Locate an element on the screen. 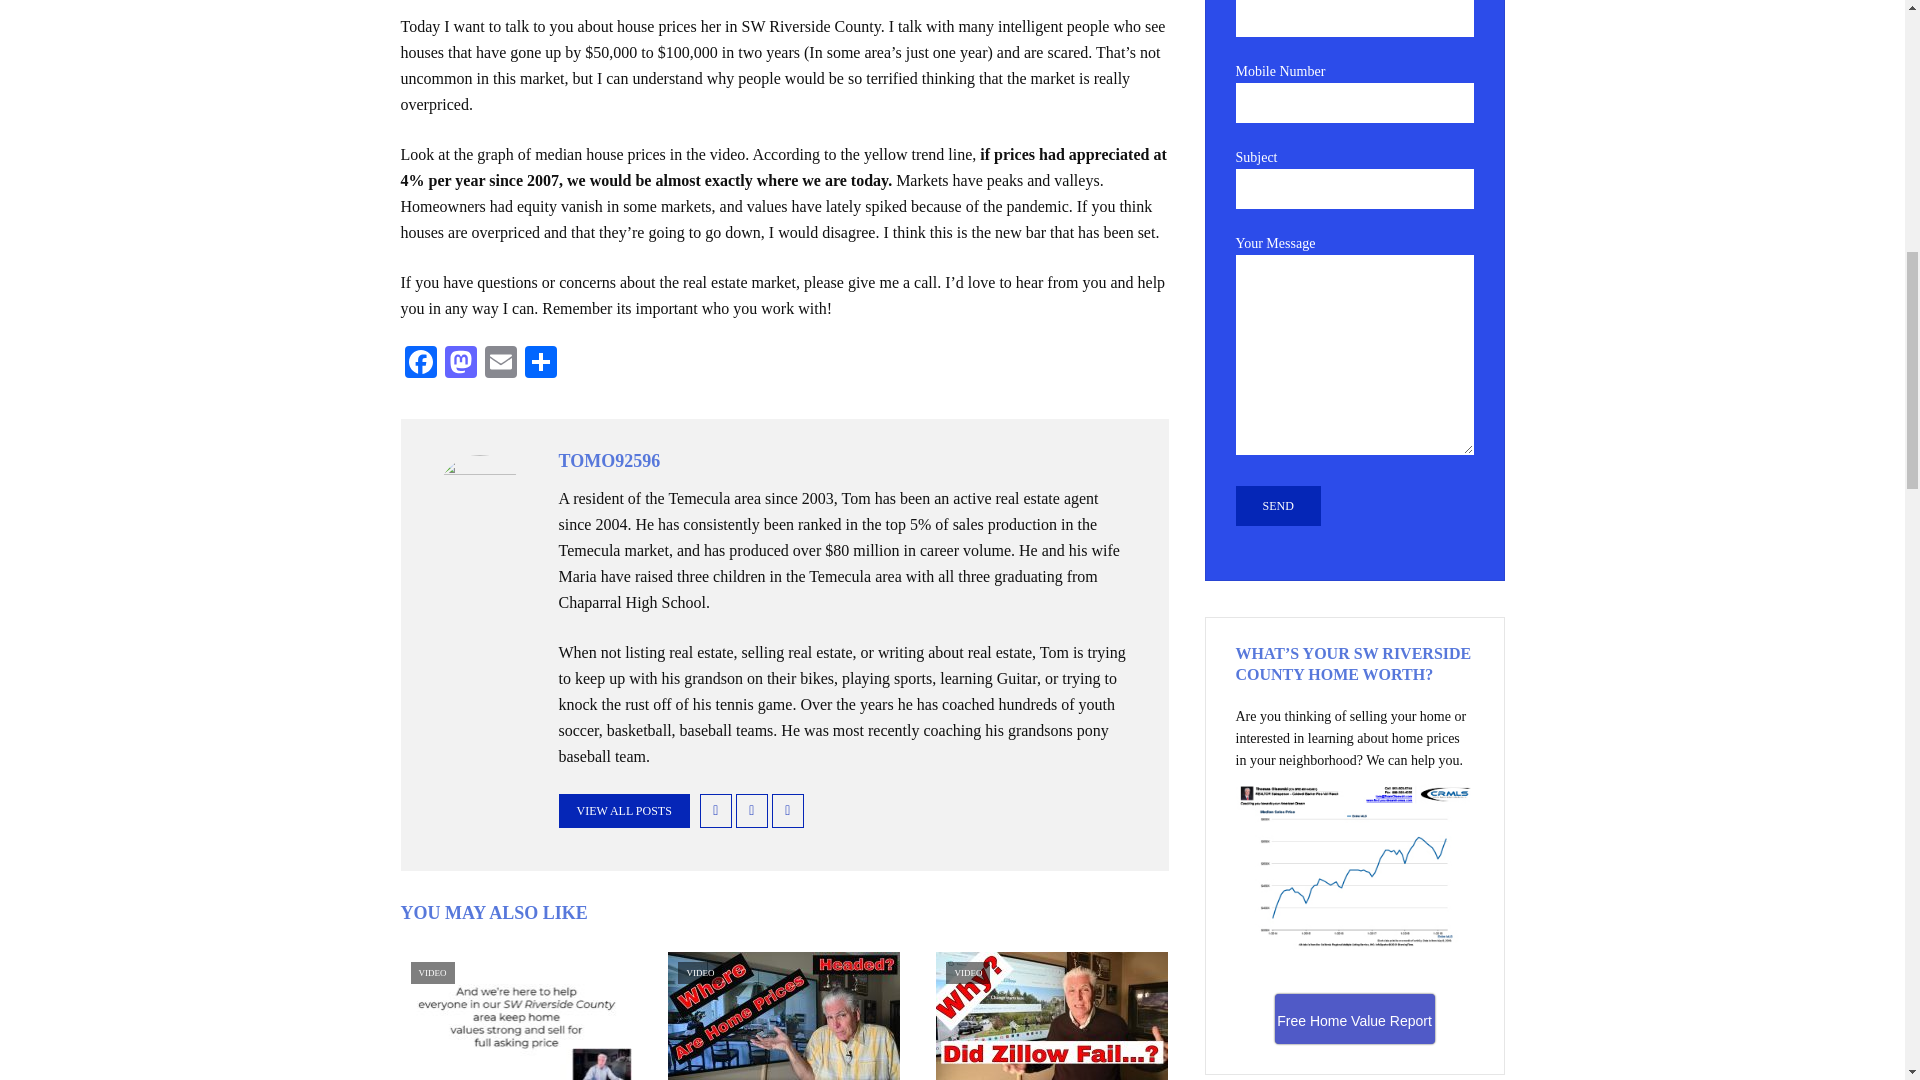 The width and height of the screenshot is (1920, 1080). Most Sellers Forget About This! is located at coordinates (515, 1016).